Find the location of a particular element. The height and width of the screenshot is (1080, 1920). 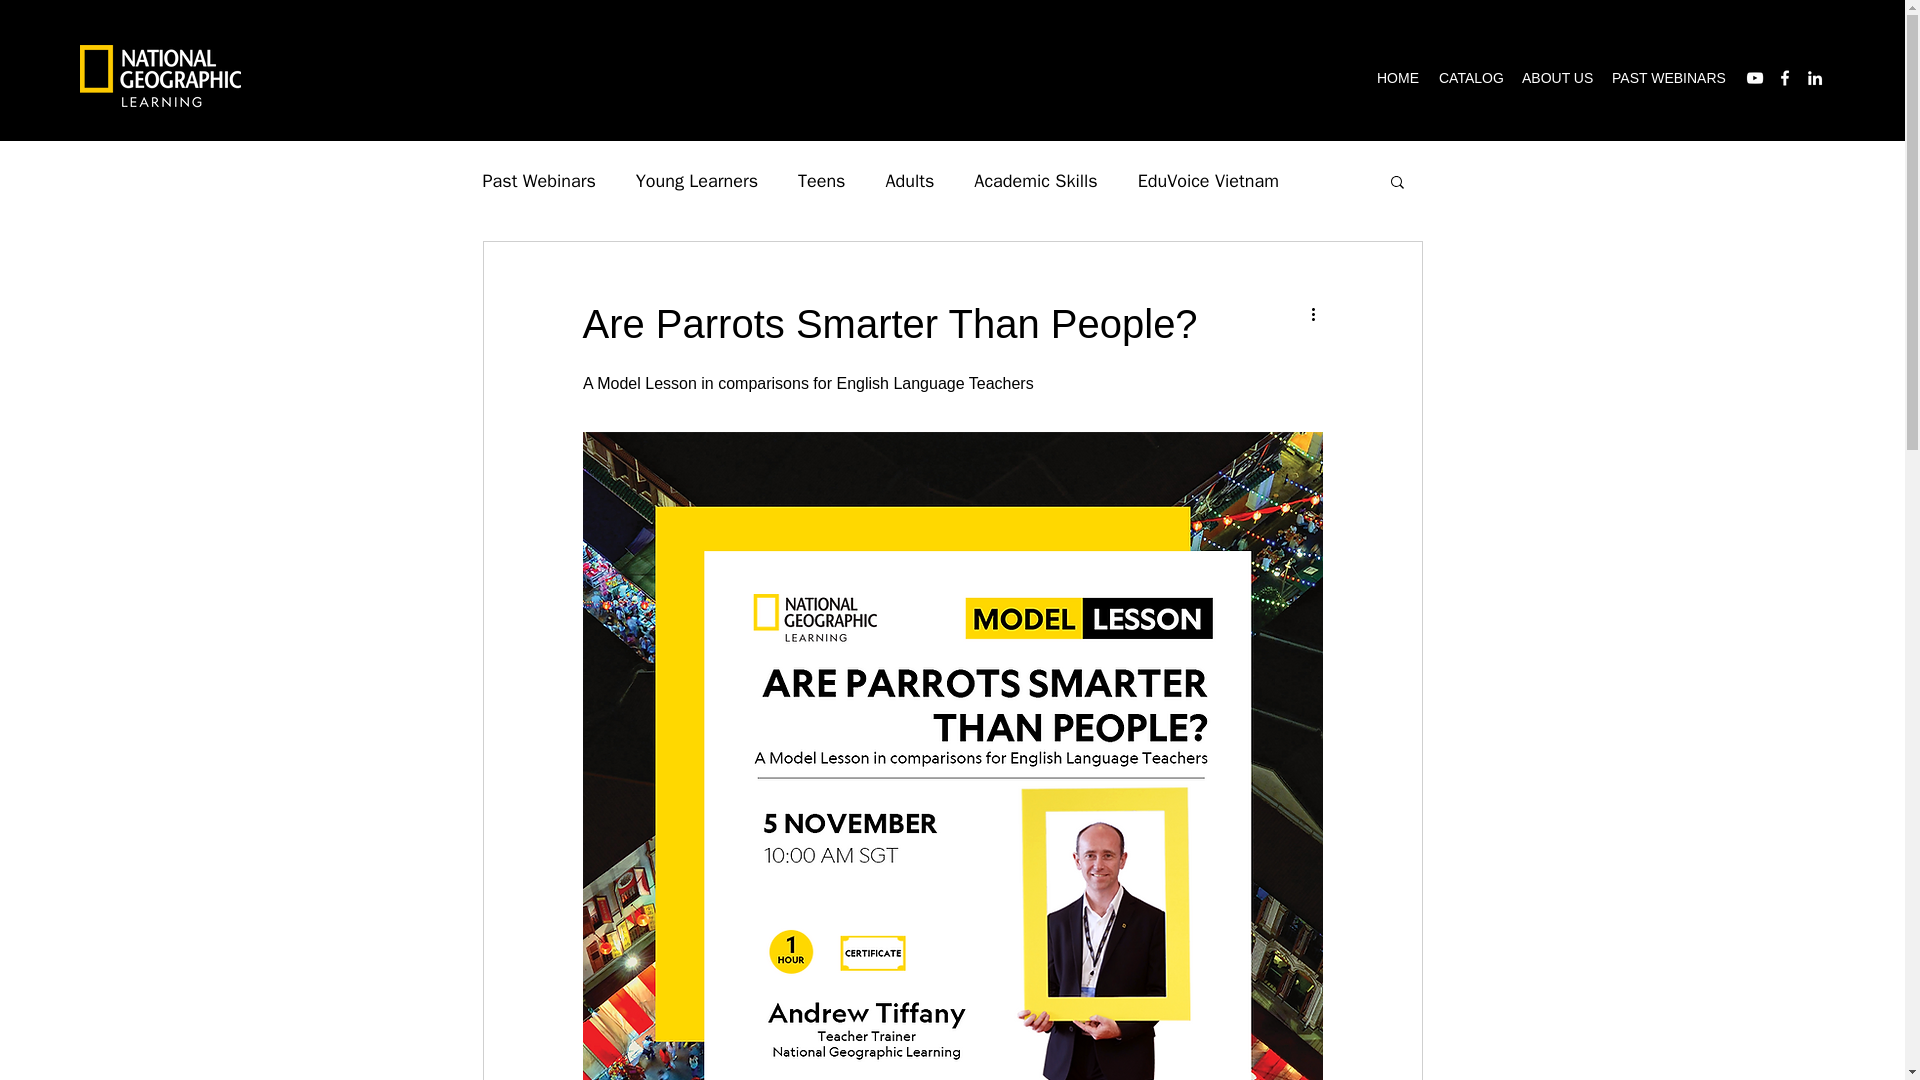

Young Learners is located at coordinates (696, 180).